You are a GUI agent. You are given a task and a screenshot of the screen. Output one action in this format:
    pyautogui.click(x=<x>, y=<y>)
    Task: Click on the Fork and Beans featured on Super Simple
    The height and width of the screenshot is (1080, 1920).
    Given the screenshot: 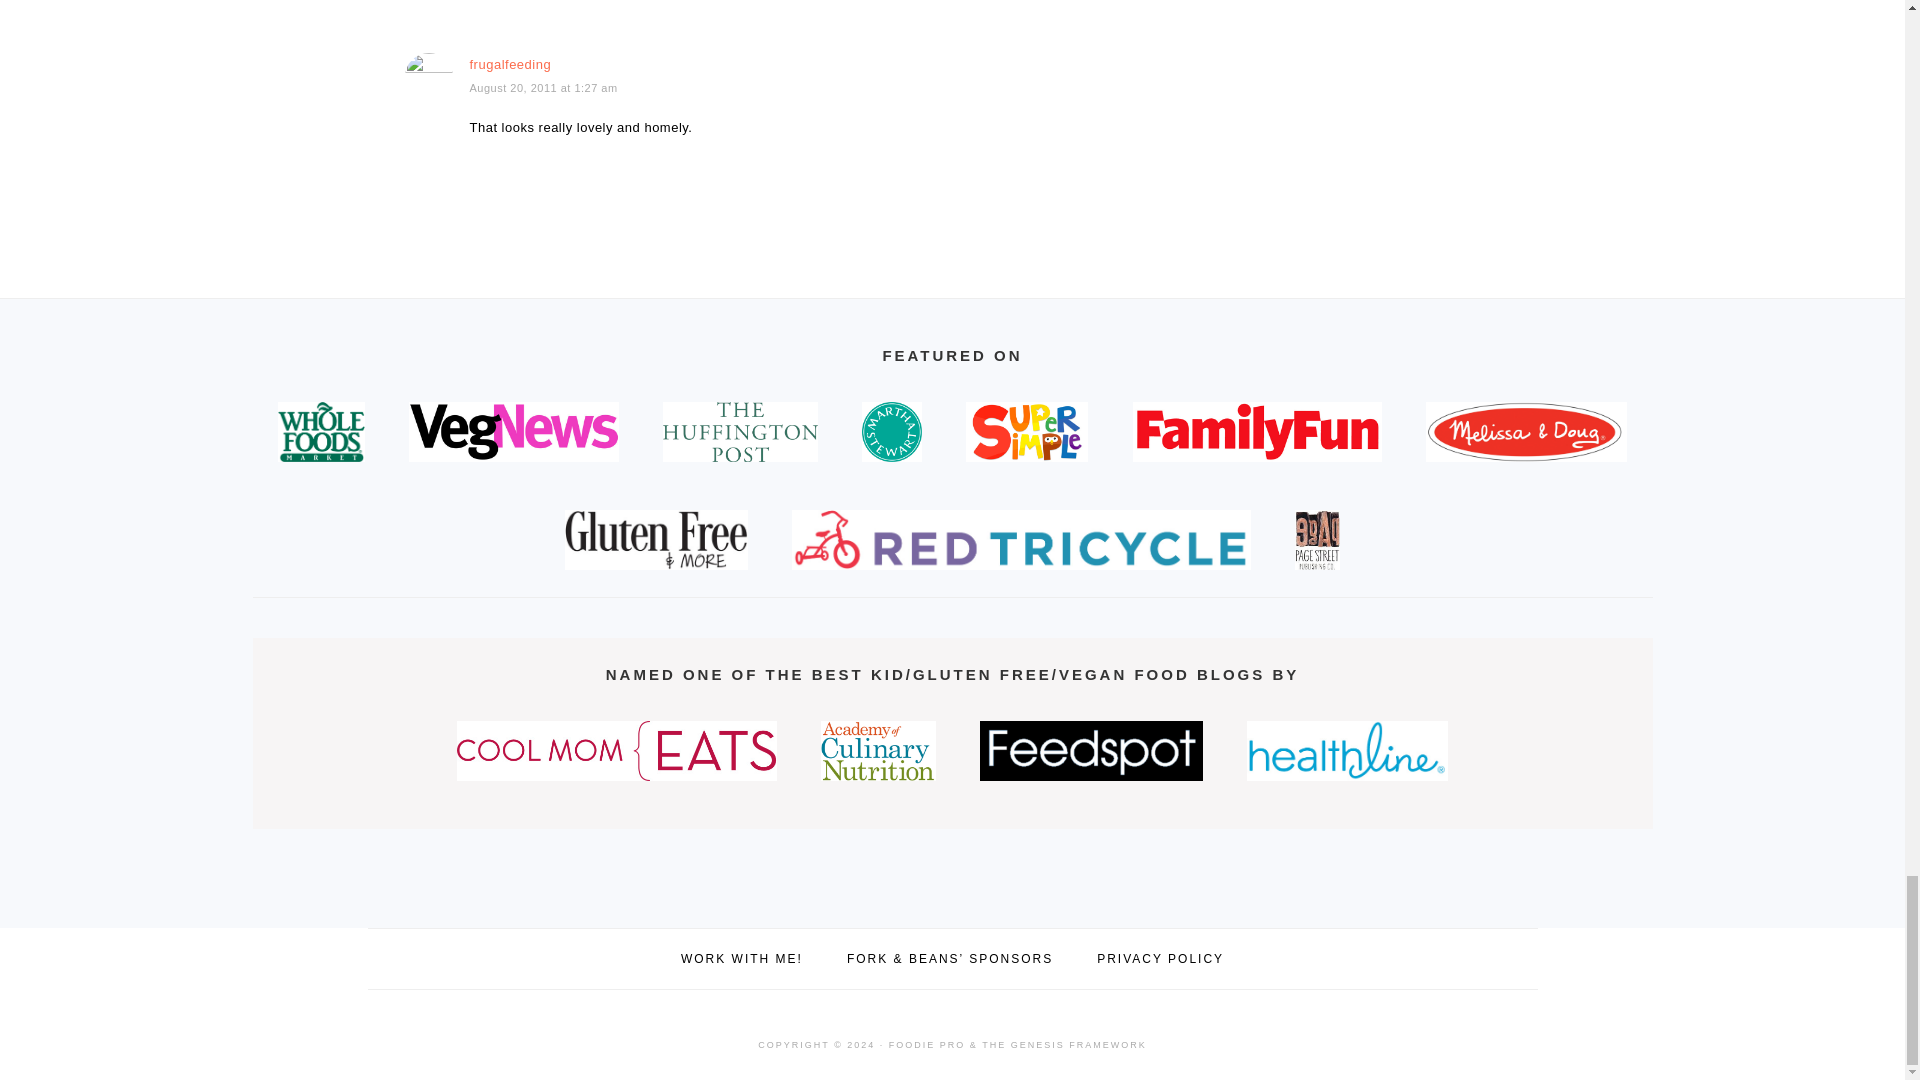 What is the action you would take?
    pyautogui.click(x=1026, y=432)
    